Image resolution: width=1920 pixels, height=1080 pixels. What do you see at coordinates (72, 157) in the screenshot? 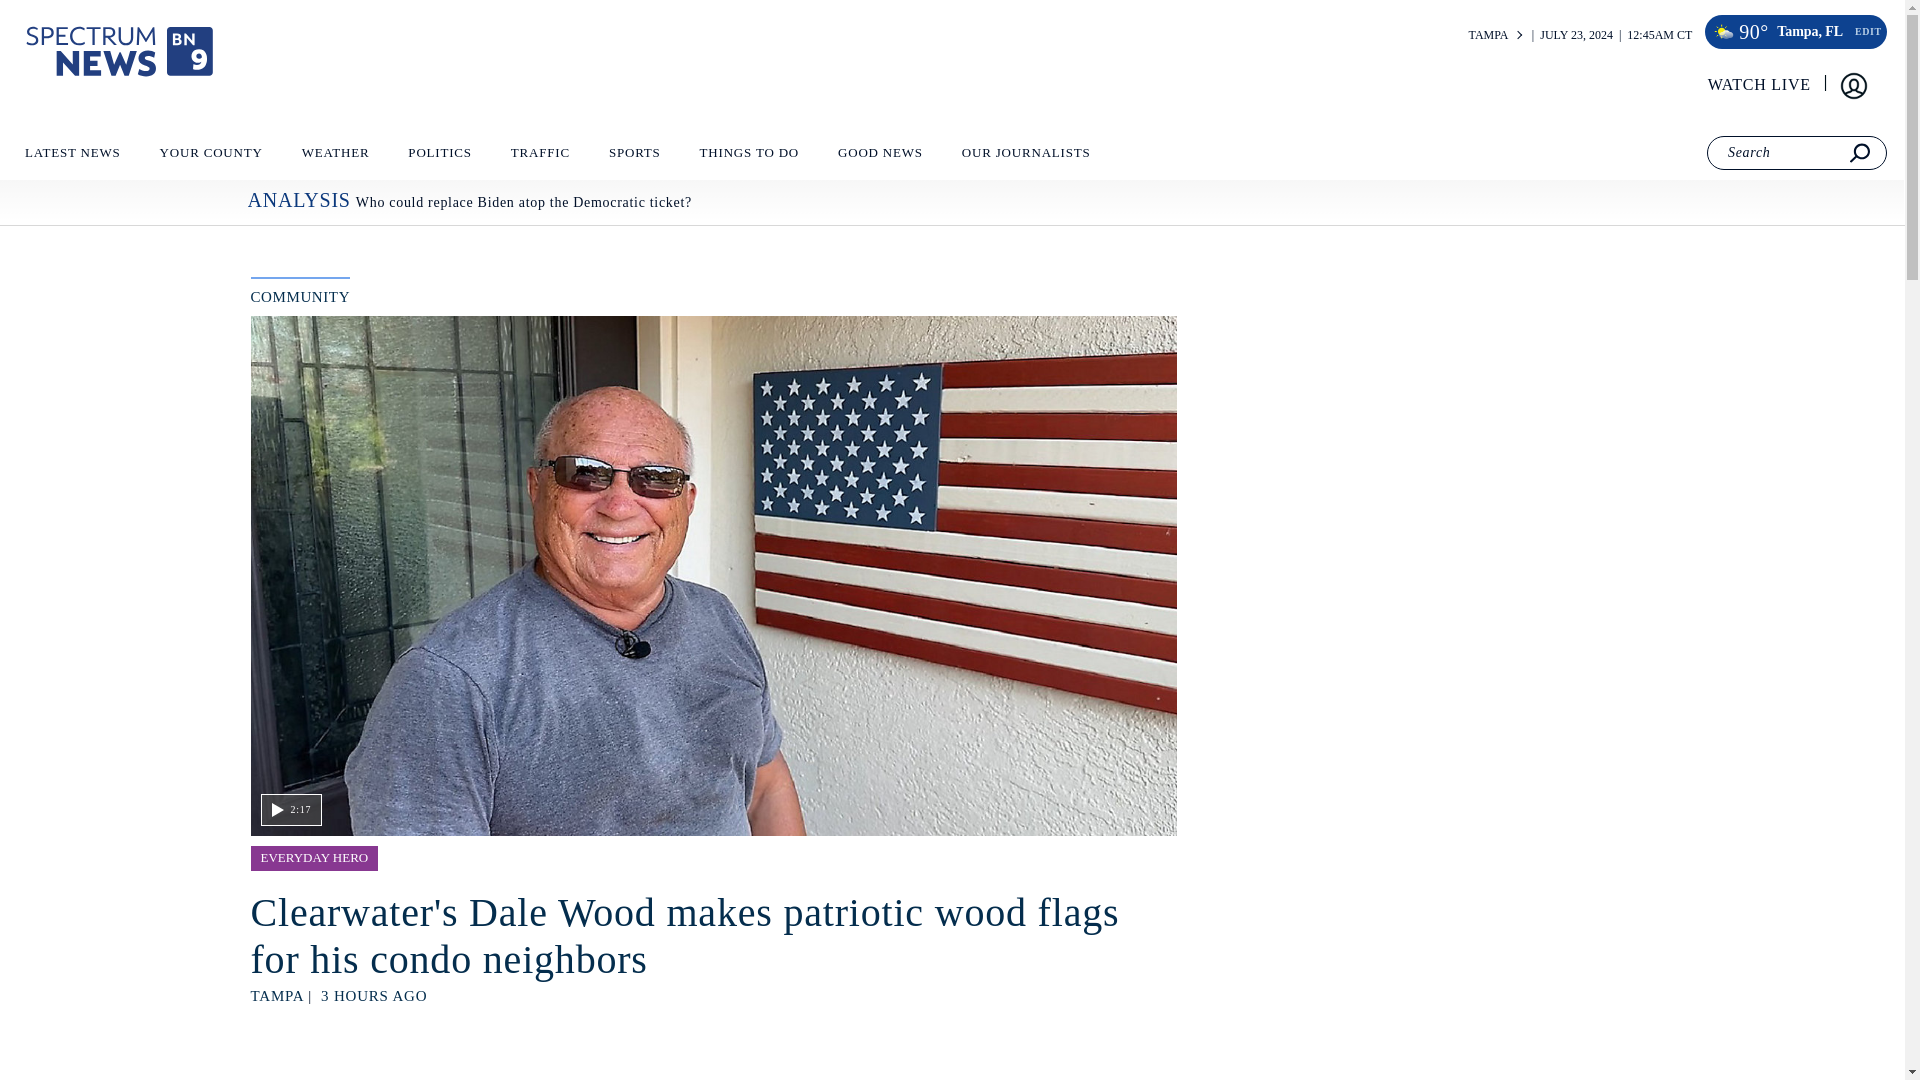
I see `LATEST NEWS` at bounding box center [72, 157].